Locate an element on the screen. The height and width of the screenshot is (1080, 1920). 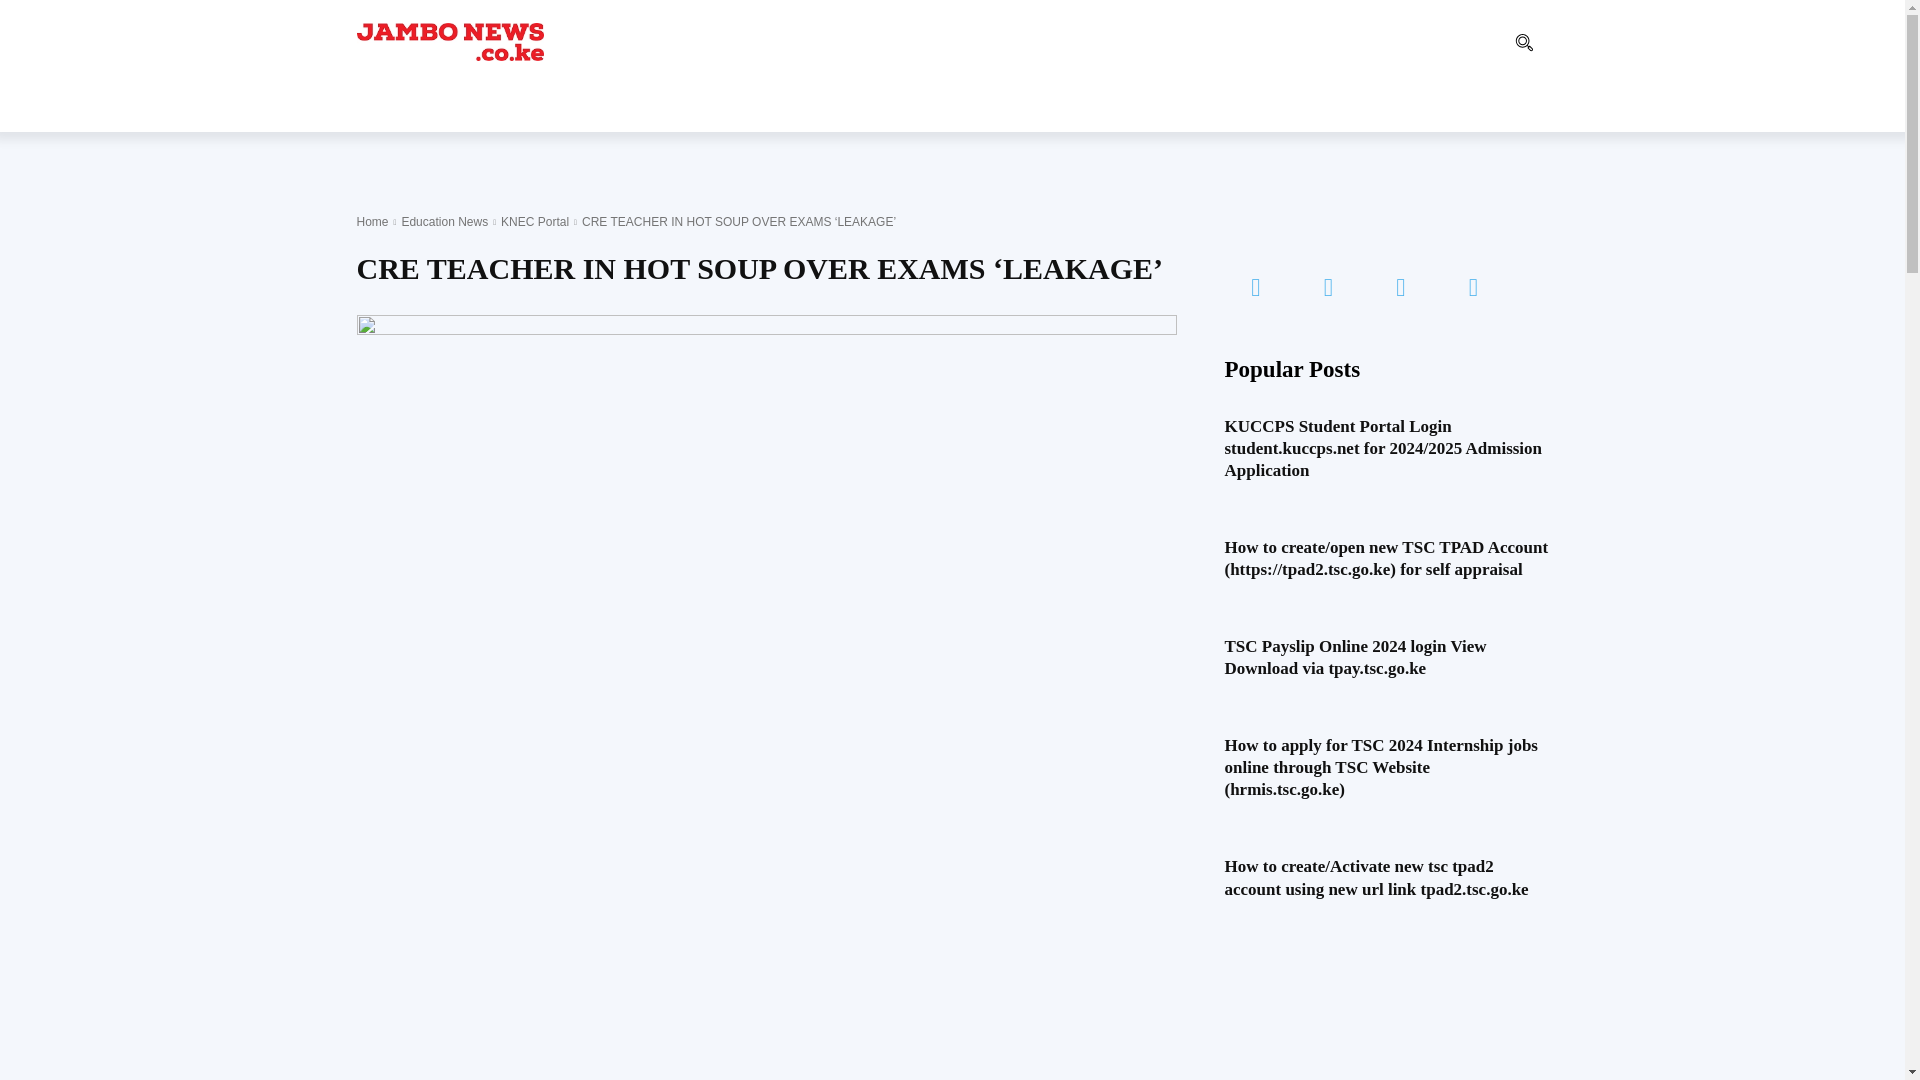
Your Ultimate information Hub is located at coordinates (449, 41).